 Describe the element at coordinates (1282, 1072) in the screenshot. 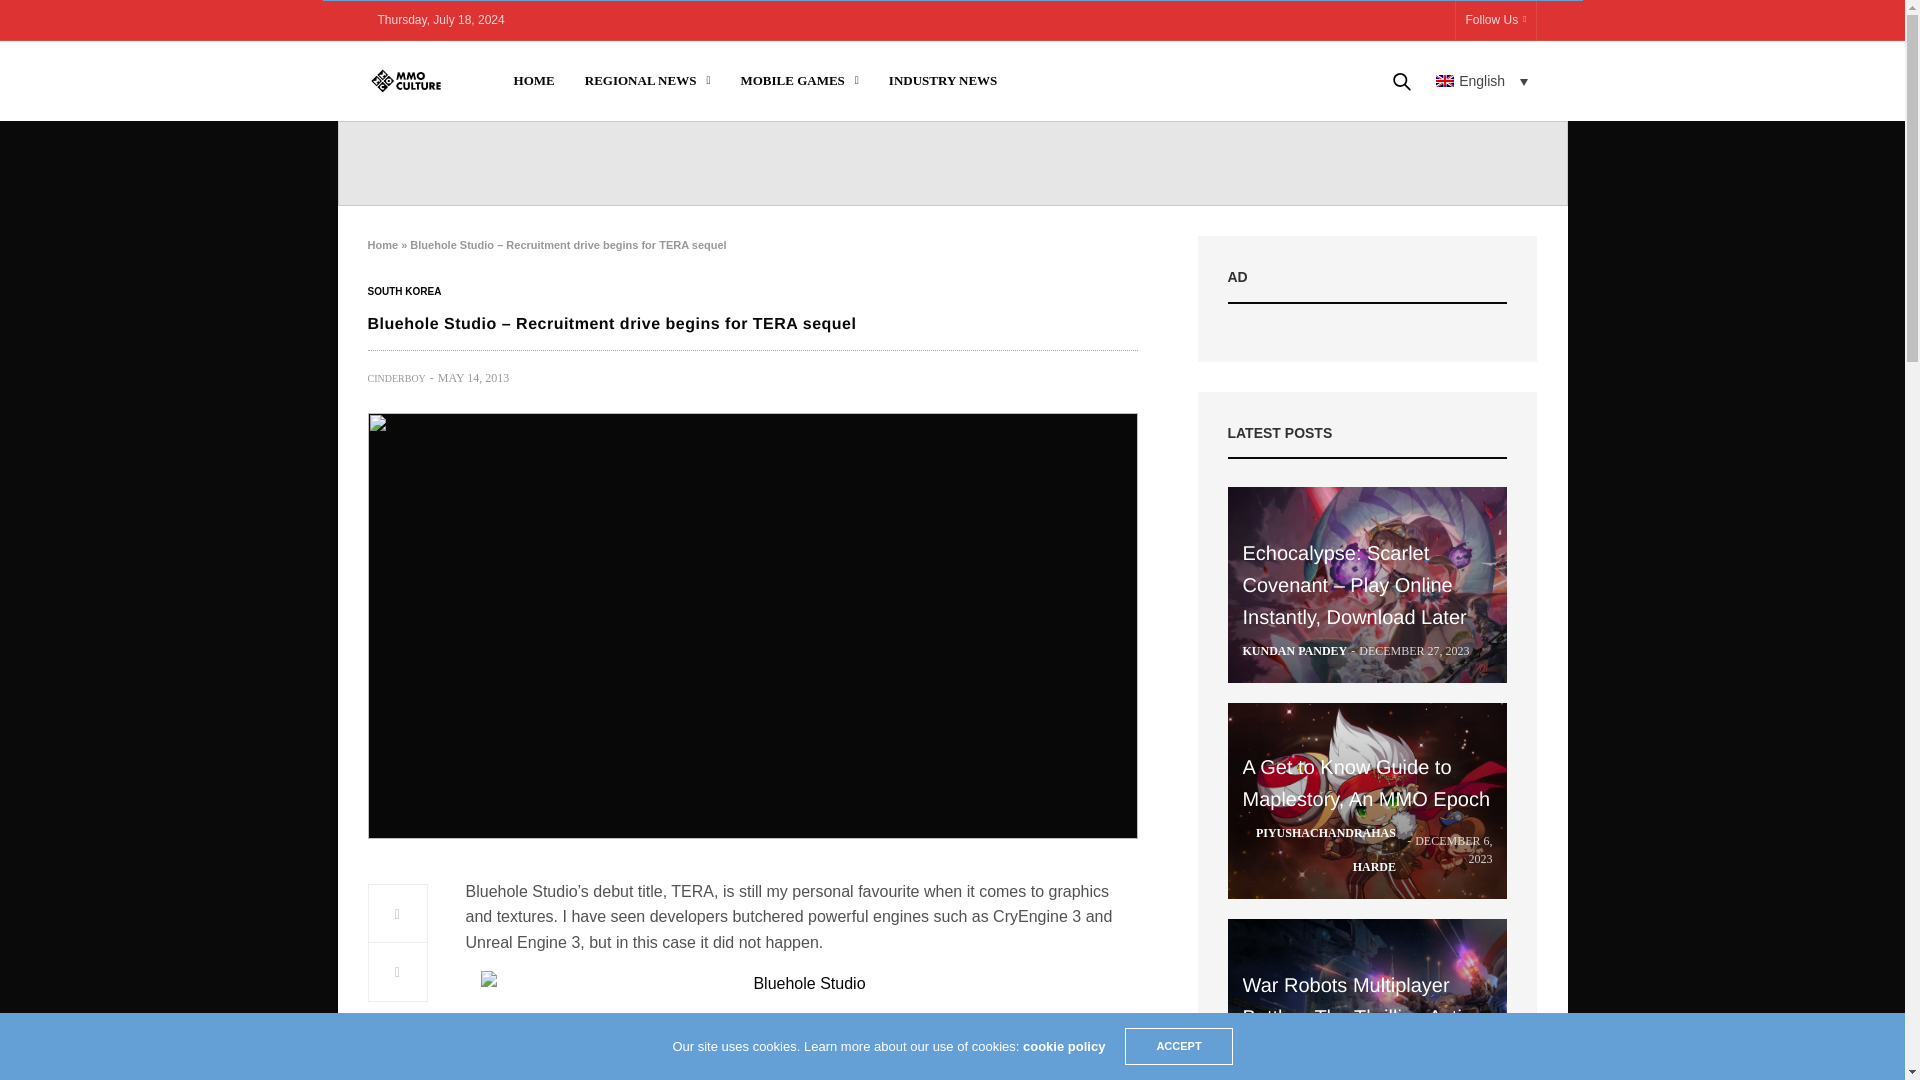

I see `Posts by Anshal Jain` at that location.